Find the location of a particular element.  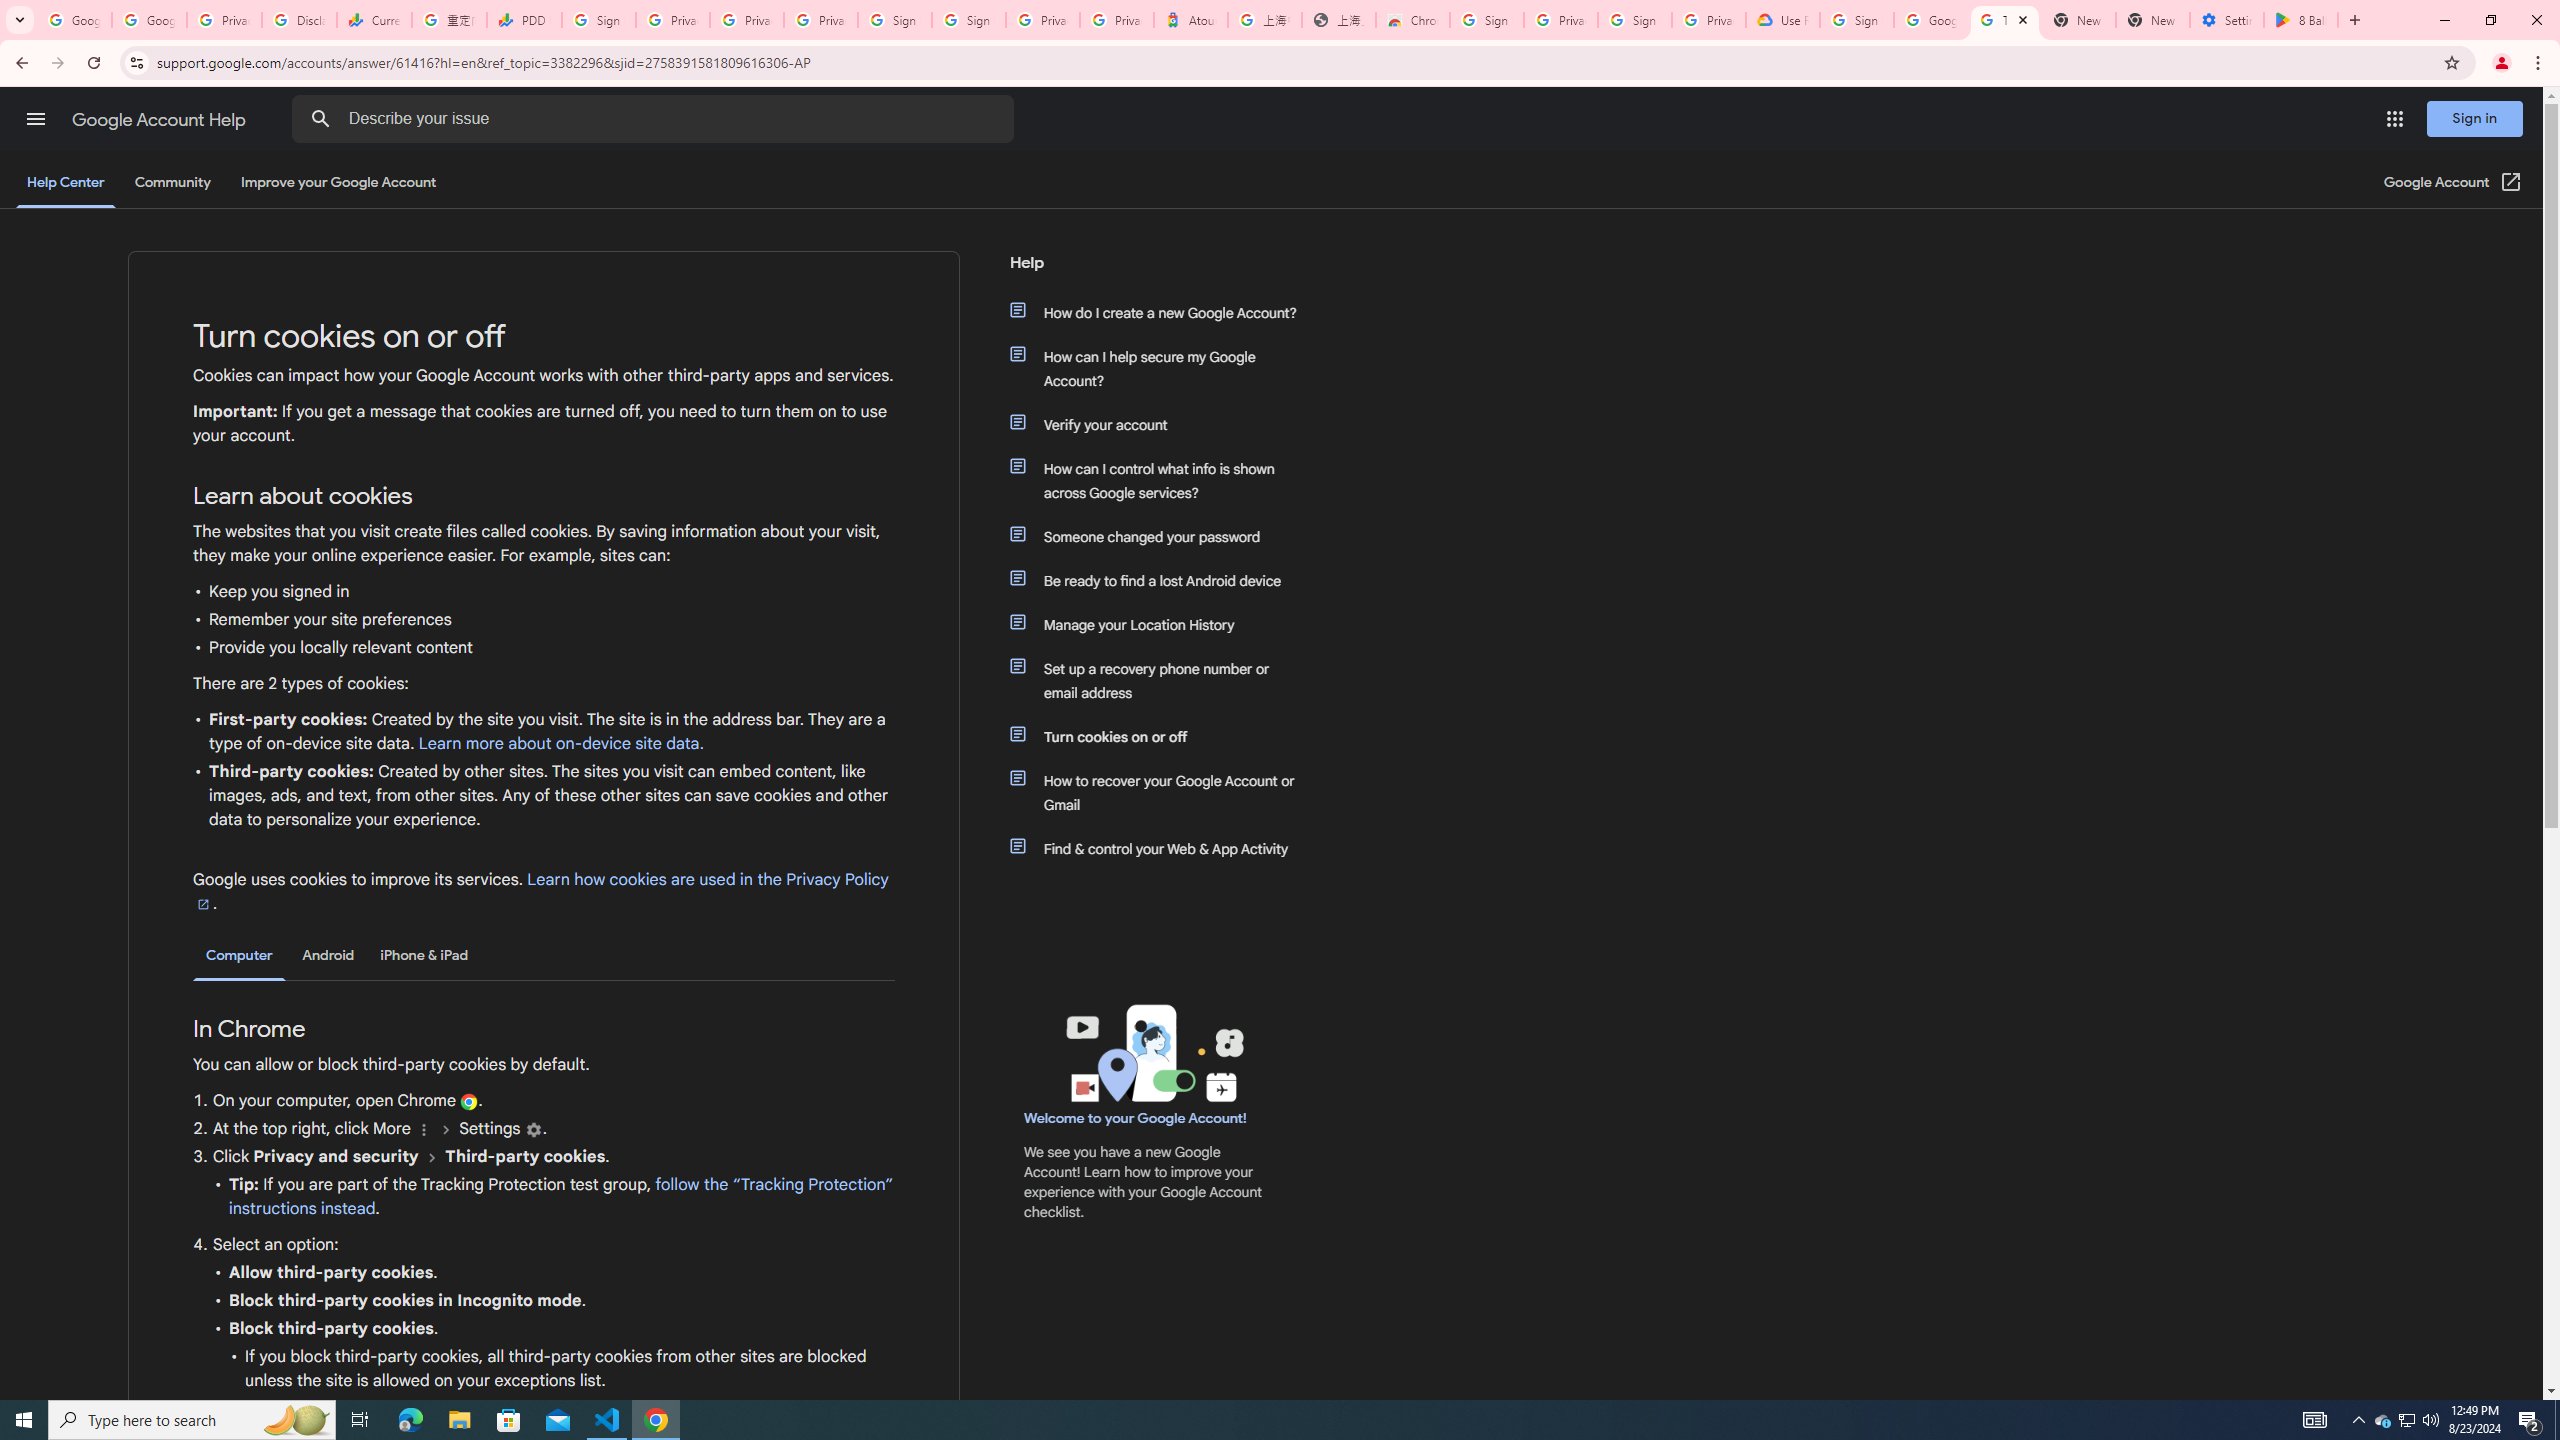

Turn cookies on or off is located at coordinates (1163, 736).